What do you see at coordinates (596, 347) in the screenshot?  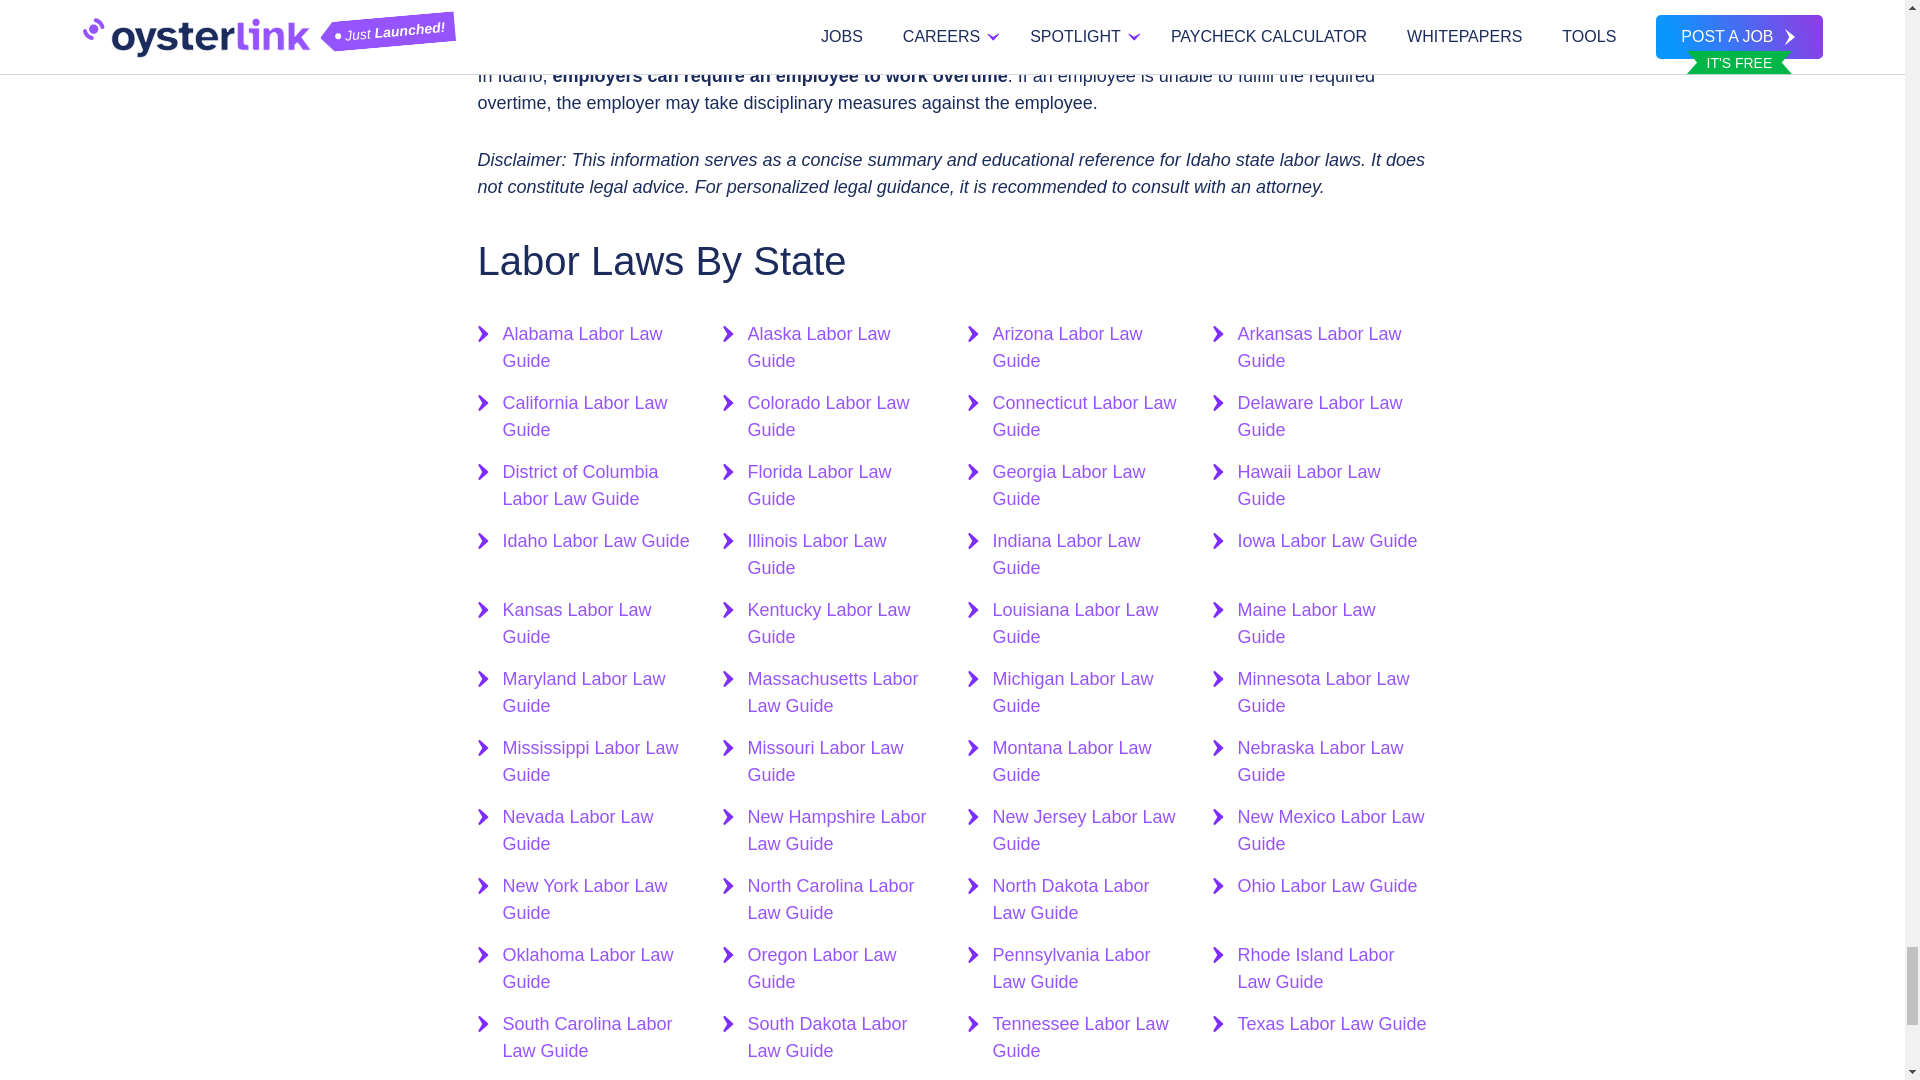 I see `Alabama Labor Law Guide` at bounding box center [596, 347].